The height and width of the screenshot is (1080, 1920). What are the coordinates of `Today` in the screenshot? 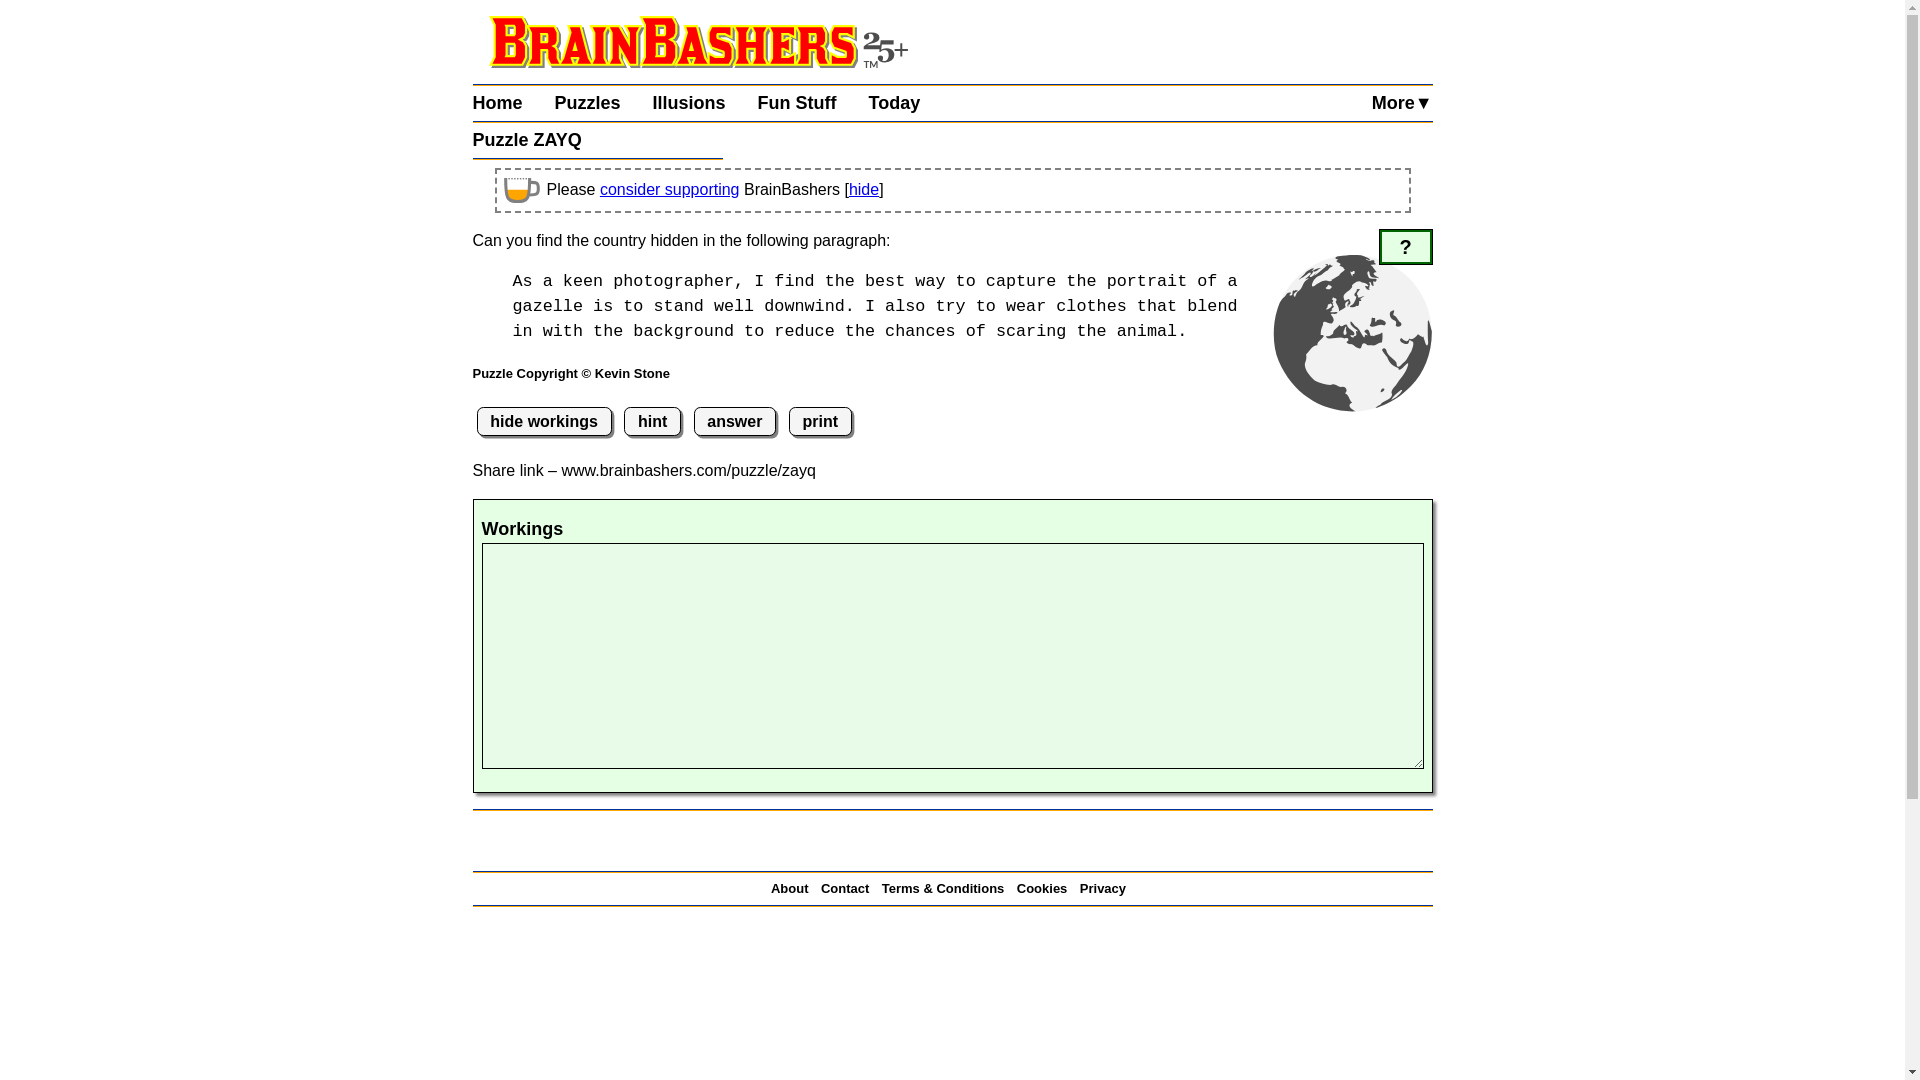 It's located at (910, 103).